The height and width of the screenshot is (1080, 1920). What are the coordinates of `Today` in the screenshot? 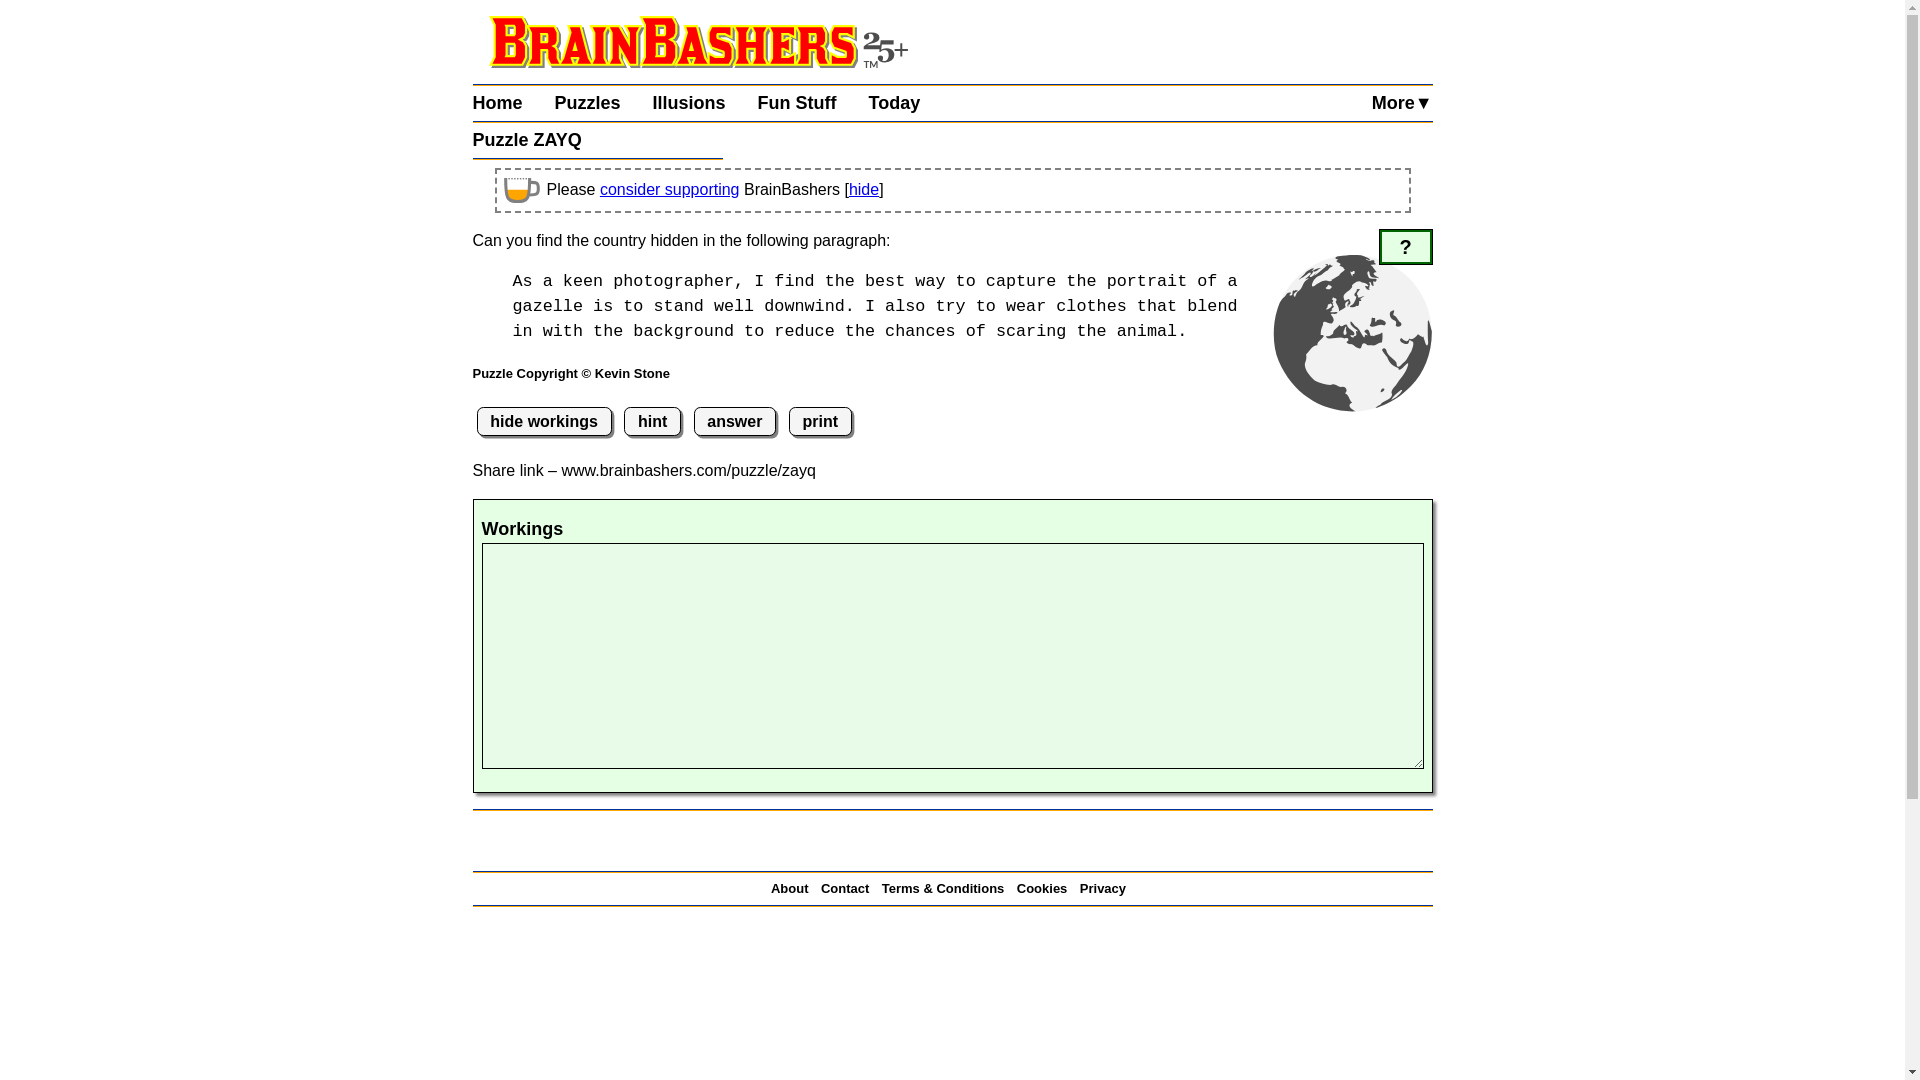 It's located at (910, 103).